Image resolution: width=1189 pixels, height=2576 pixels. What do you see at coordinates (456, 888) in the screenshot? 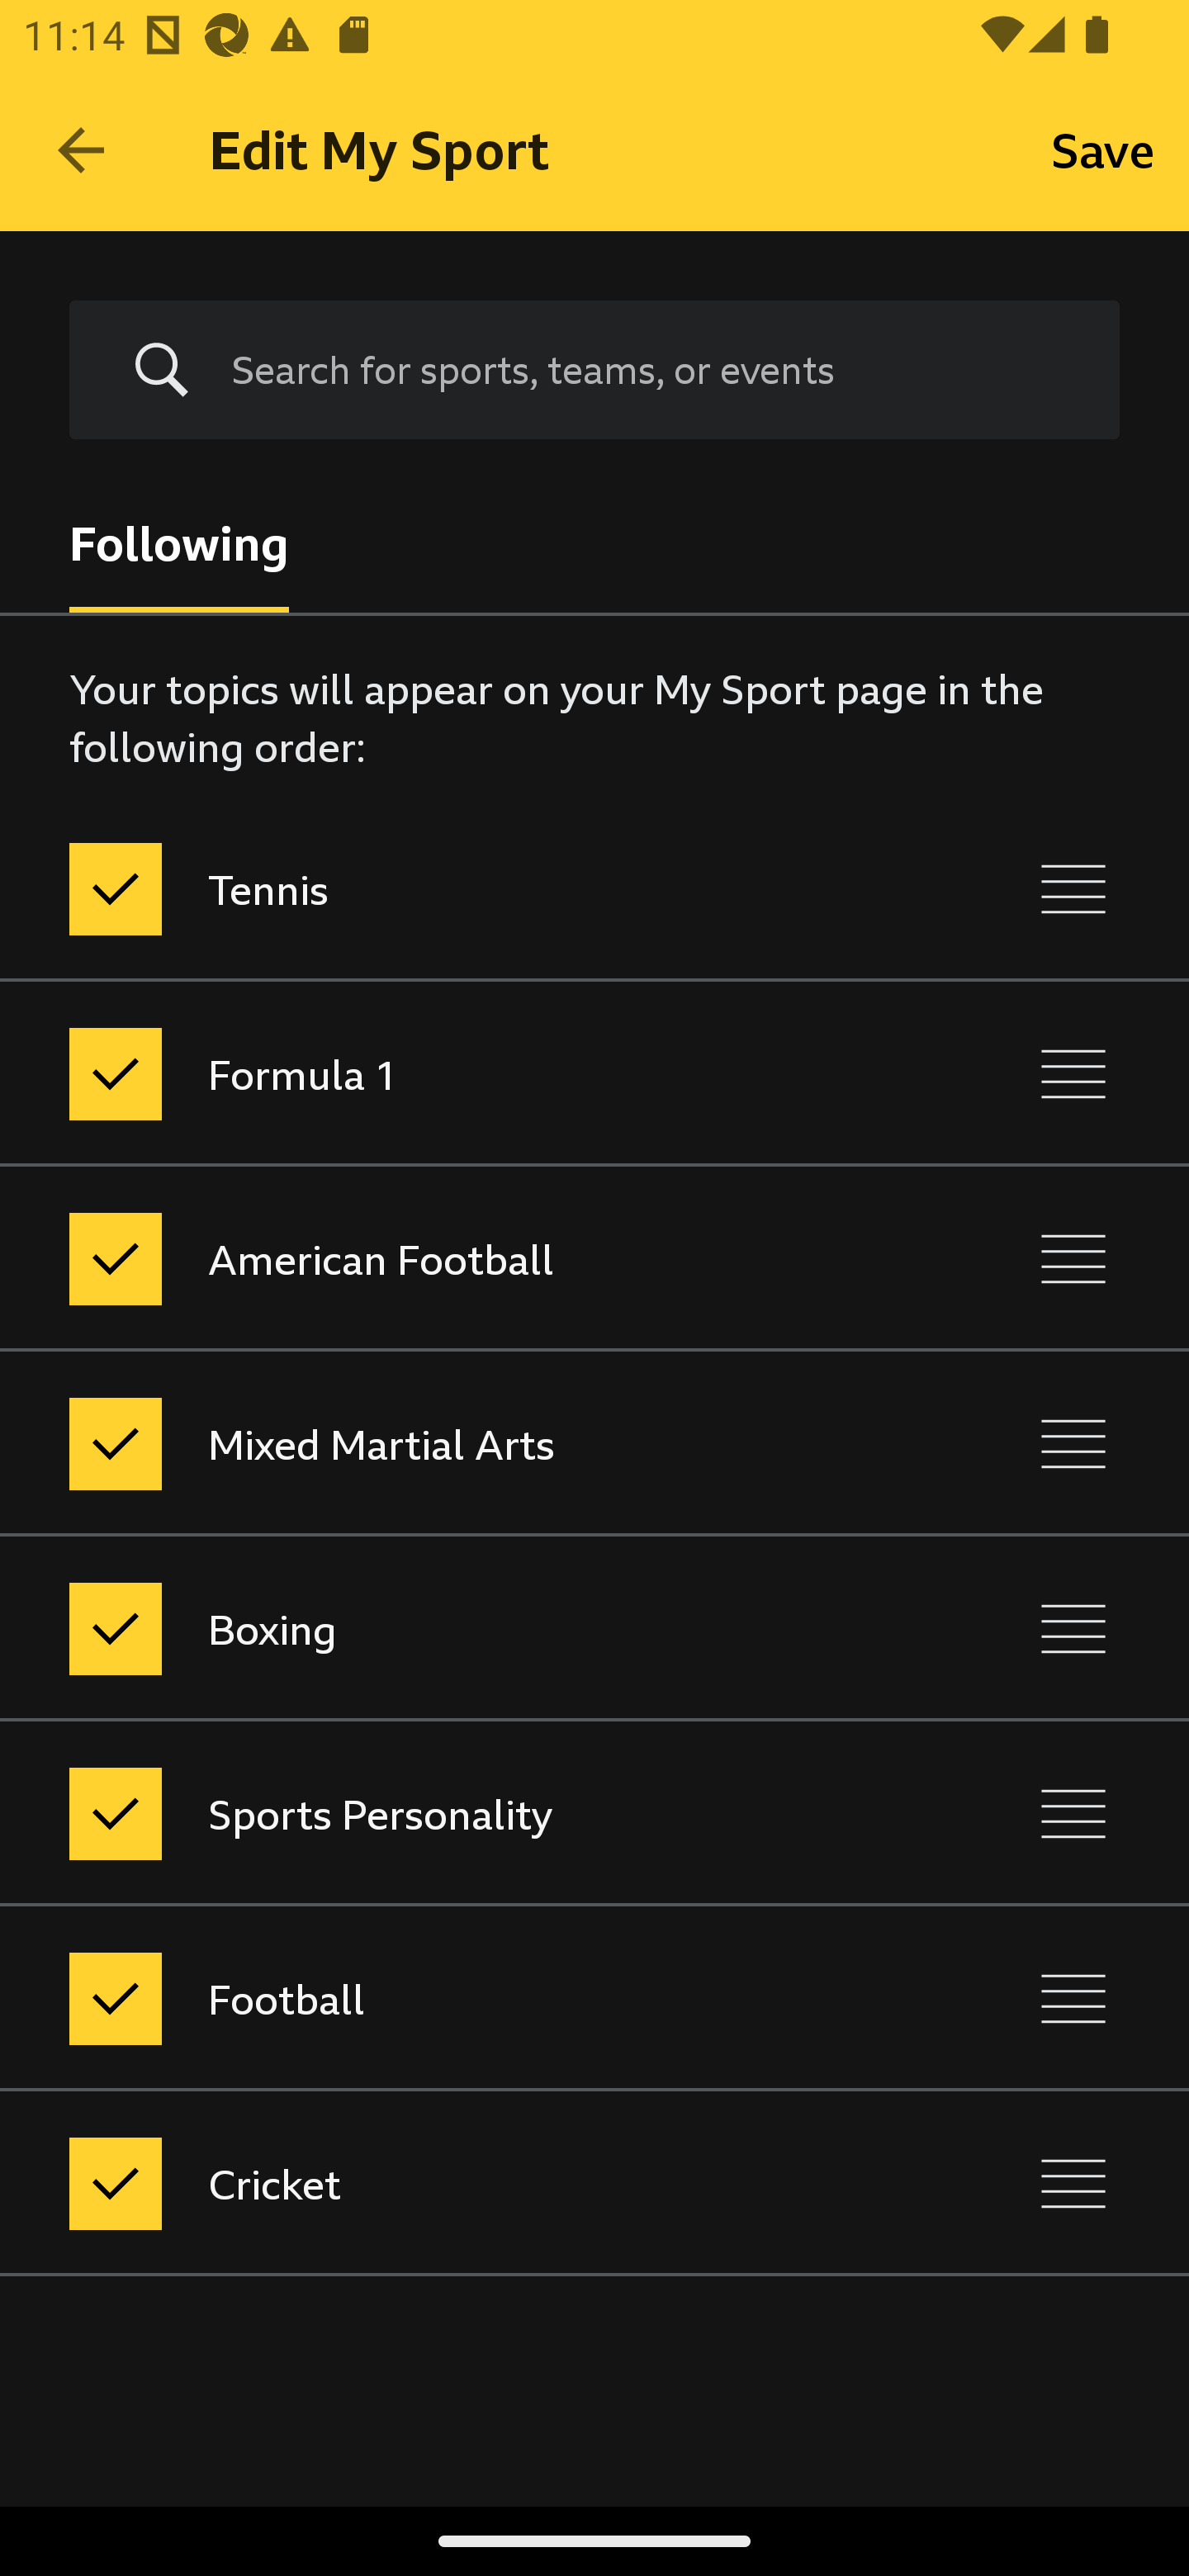
I see `Tennis` at bounding box center [456, 888].